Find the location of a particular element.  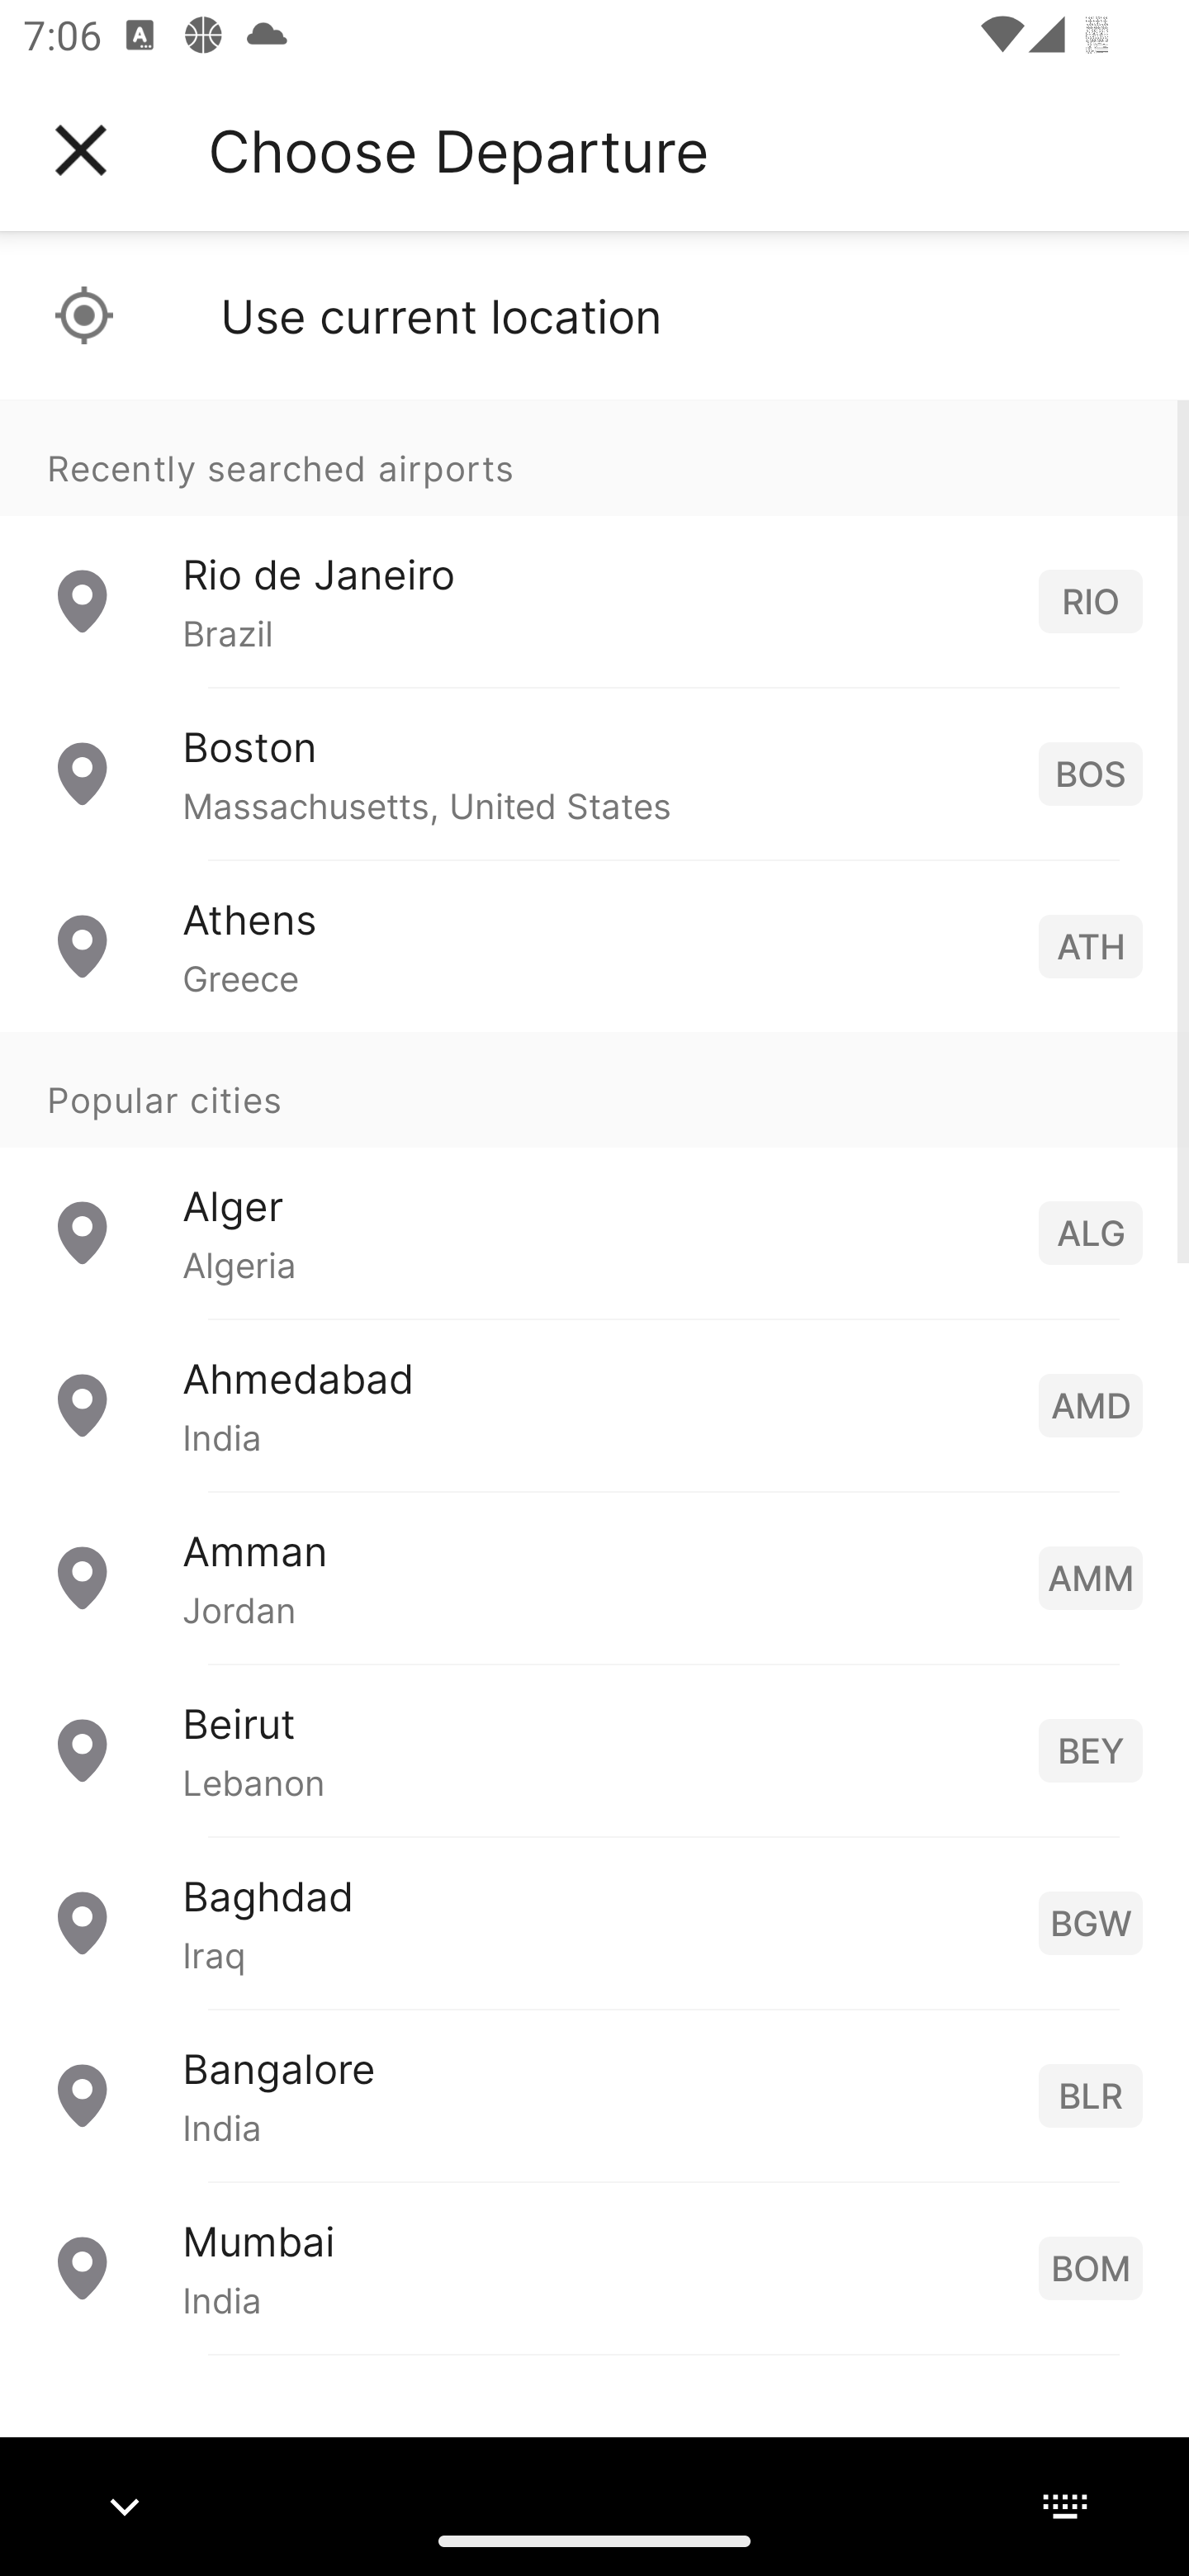

Use current location is located at coordinates (594, 315).